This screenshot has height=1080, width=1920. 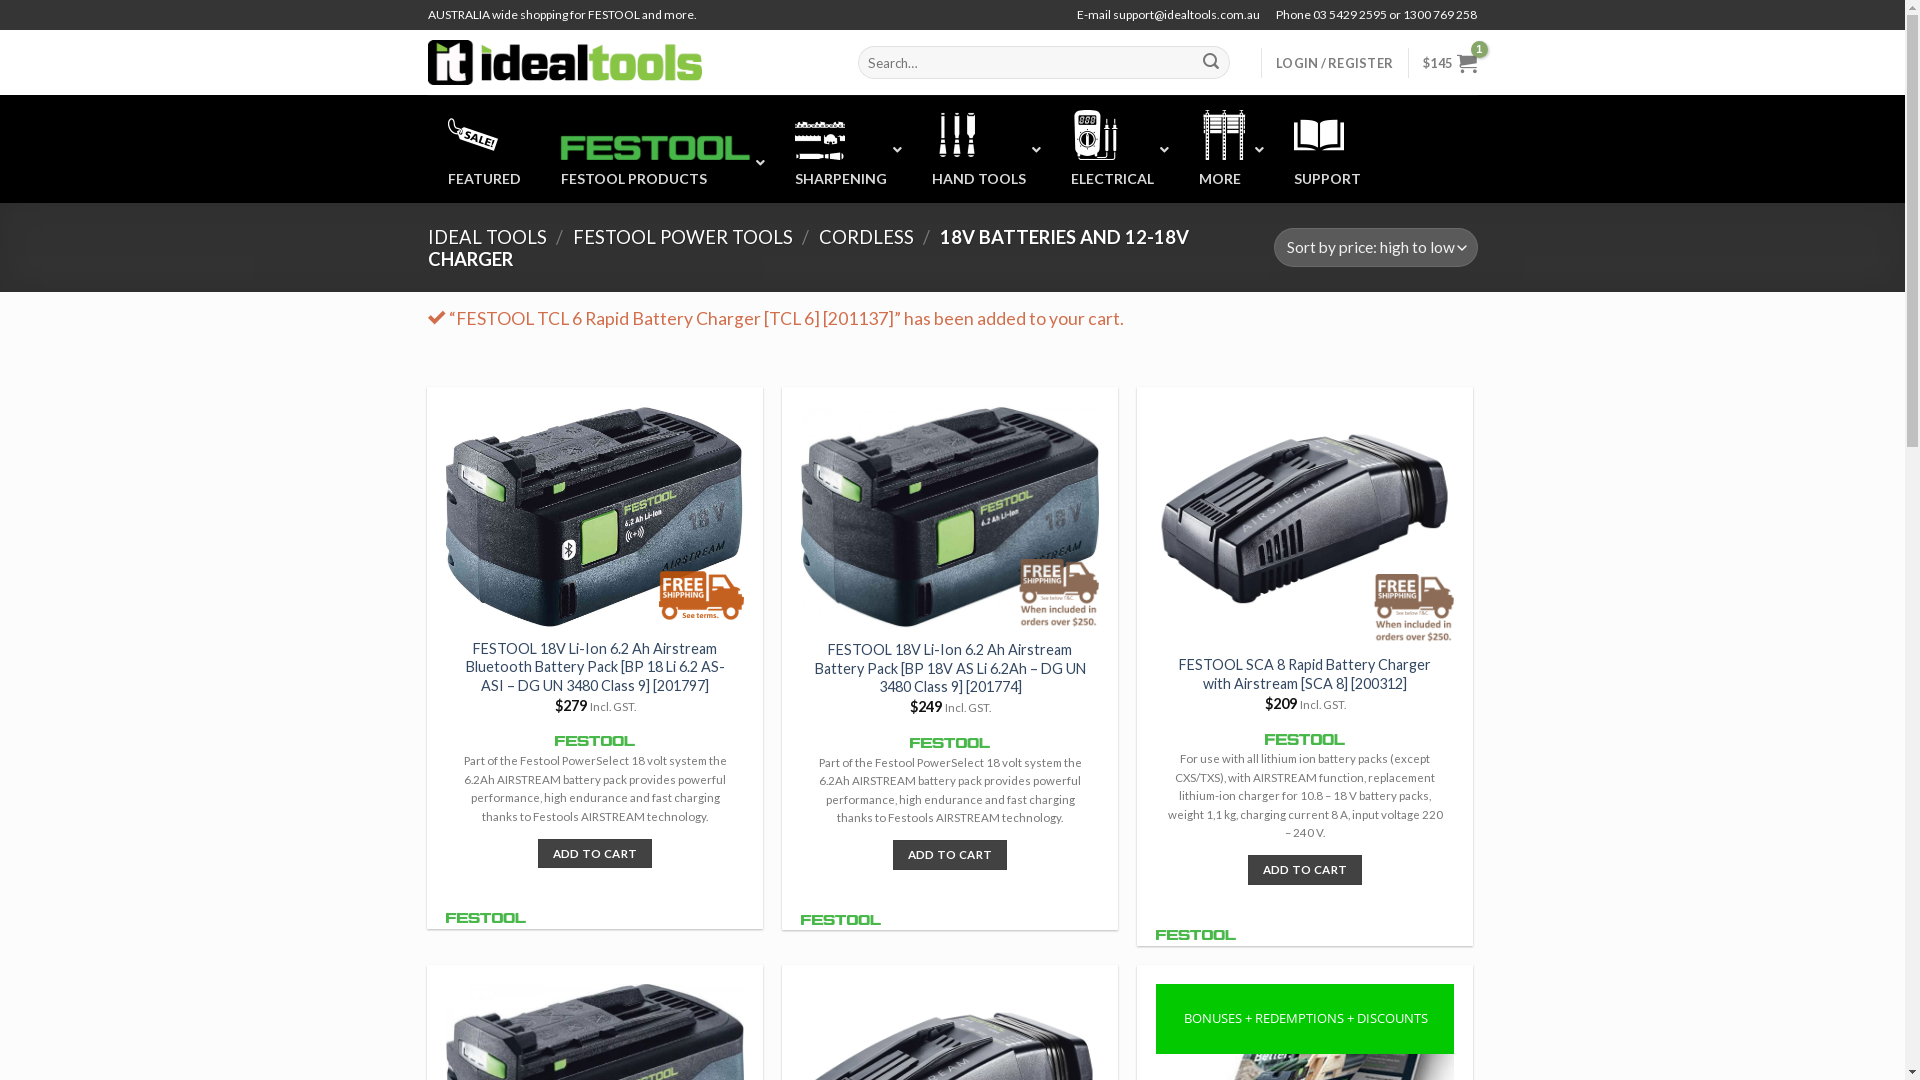 I want to click on FESTOOL, so click(x=1196, y=933).